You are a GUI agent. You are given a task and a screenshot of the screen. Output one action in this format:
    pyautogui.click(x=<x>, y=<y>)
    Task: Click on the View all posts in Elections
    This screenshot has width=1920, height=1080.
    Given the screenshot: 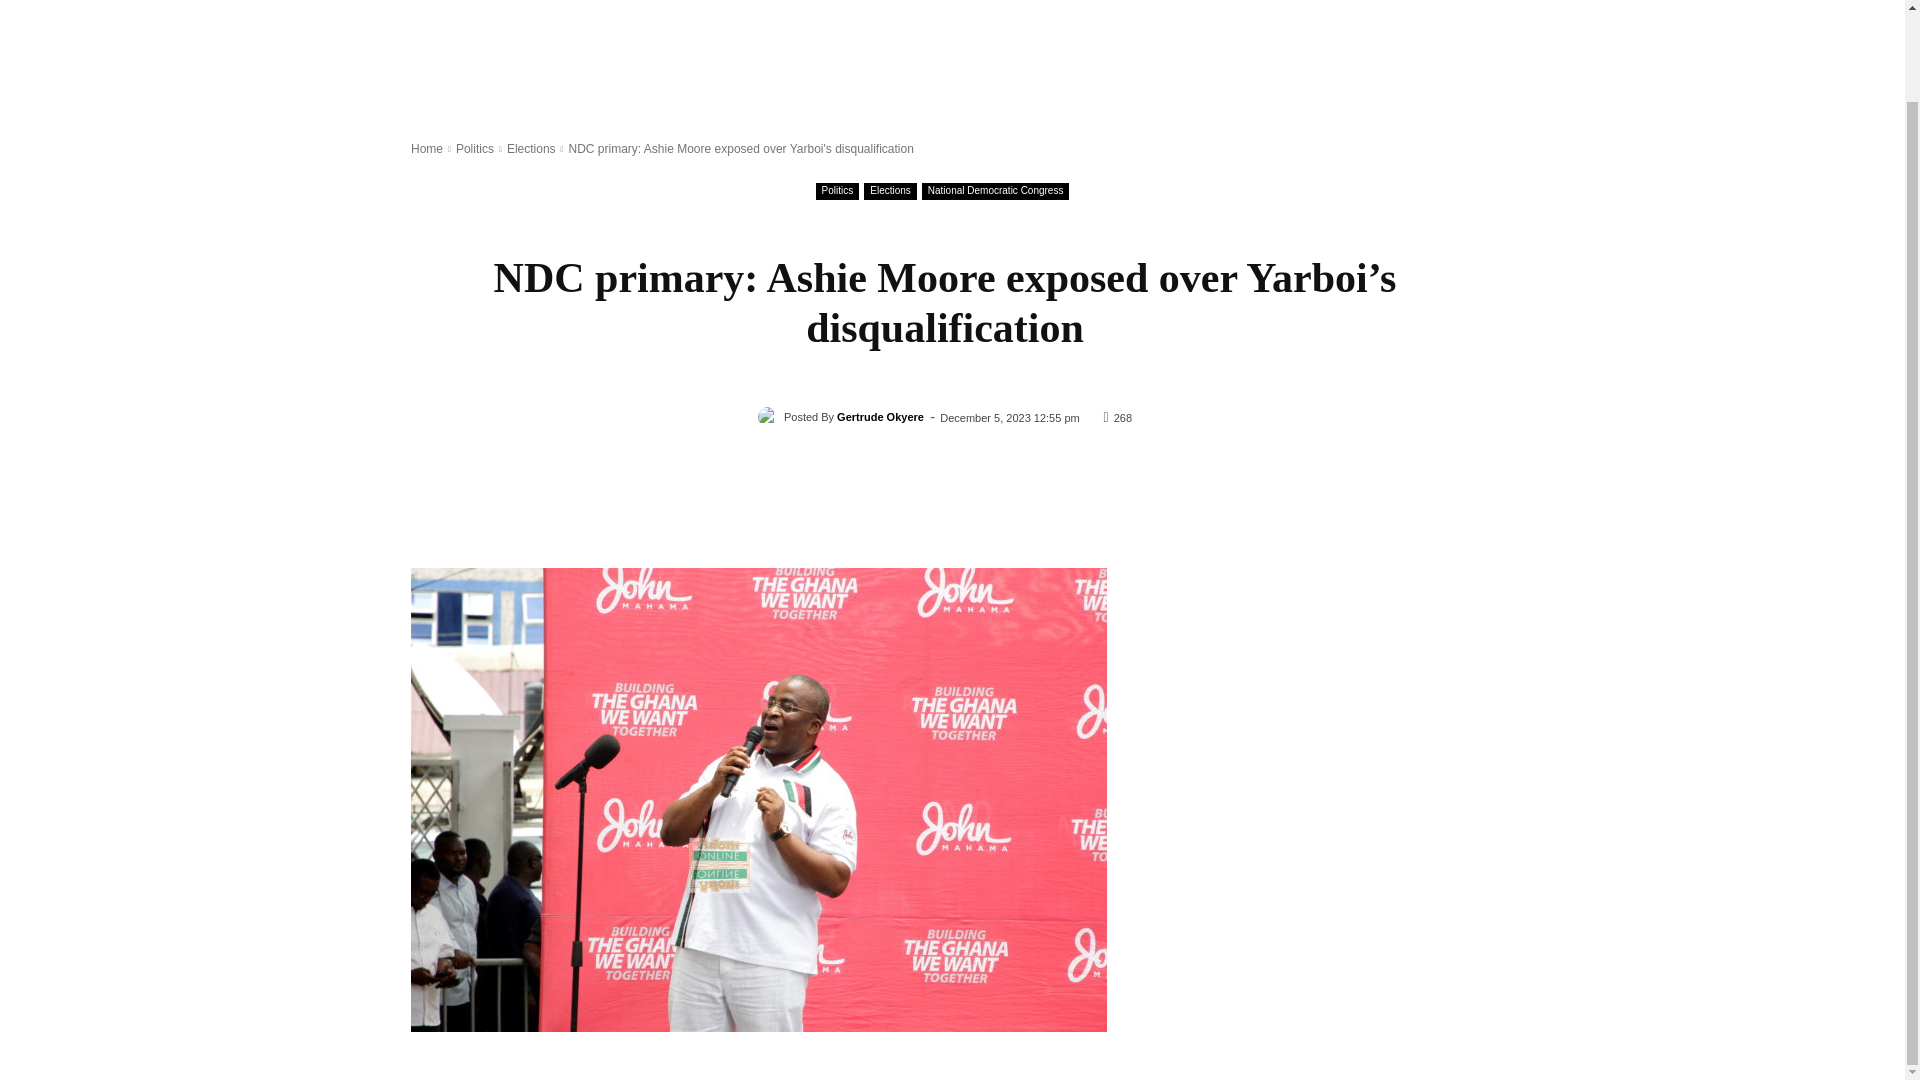 What is the action you would take?
    pyautogui.click(x=531, y=148)
    